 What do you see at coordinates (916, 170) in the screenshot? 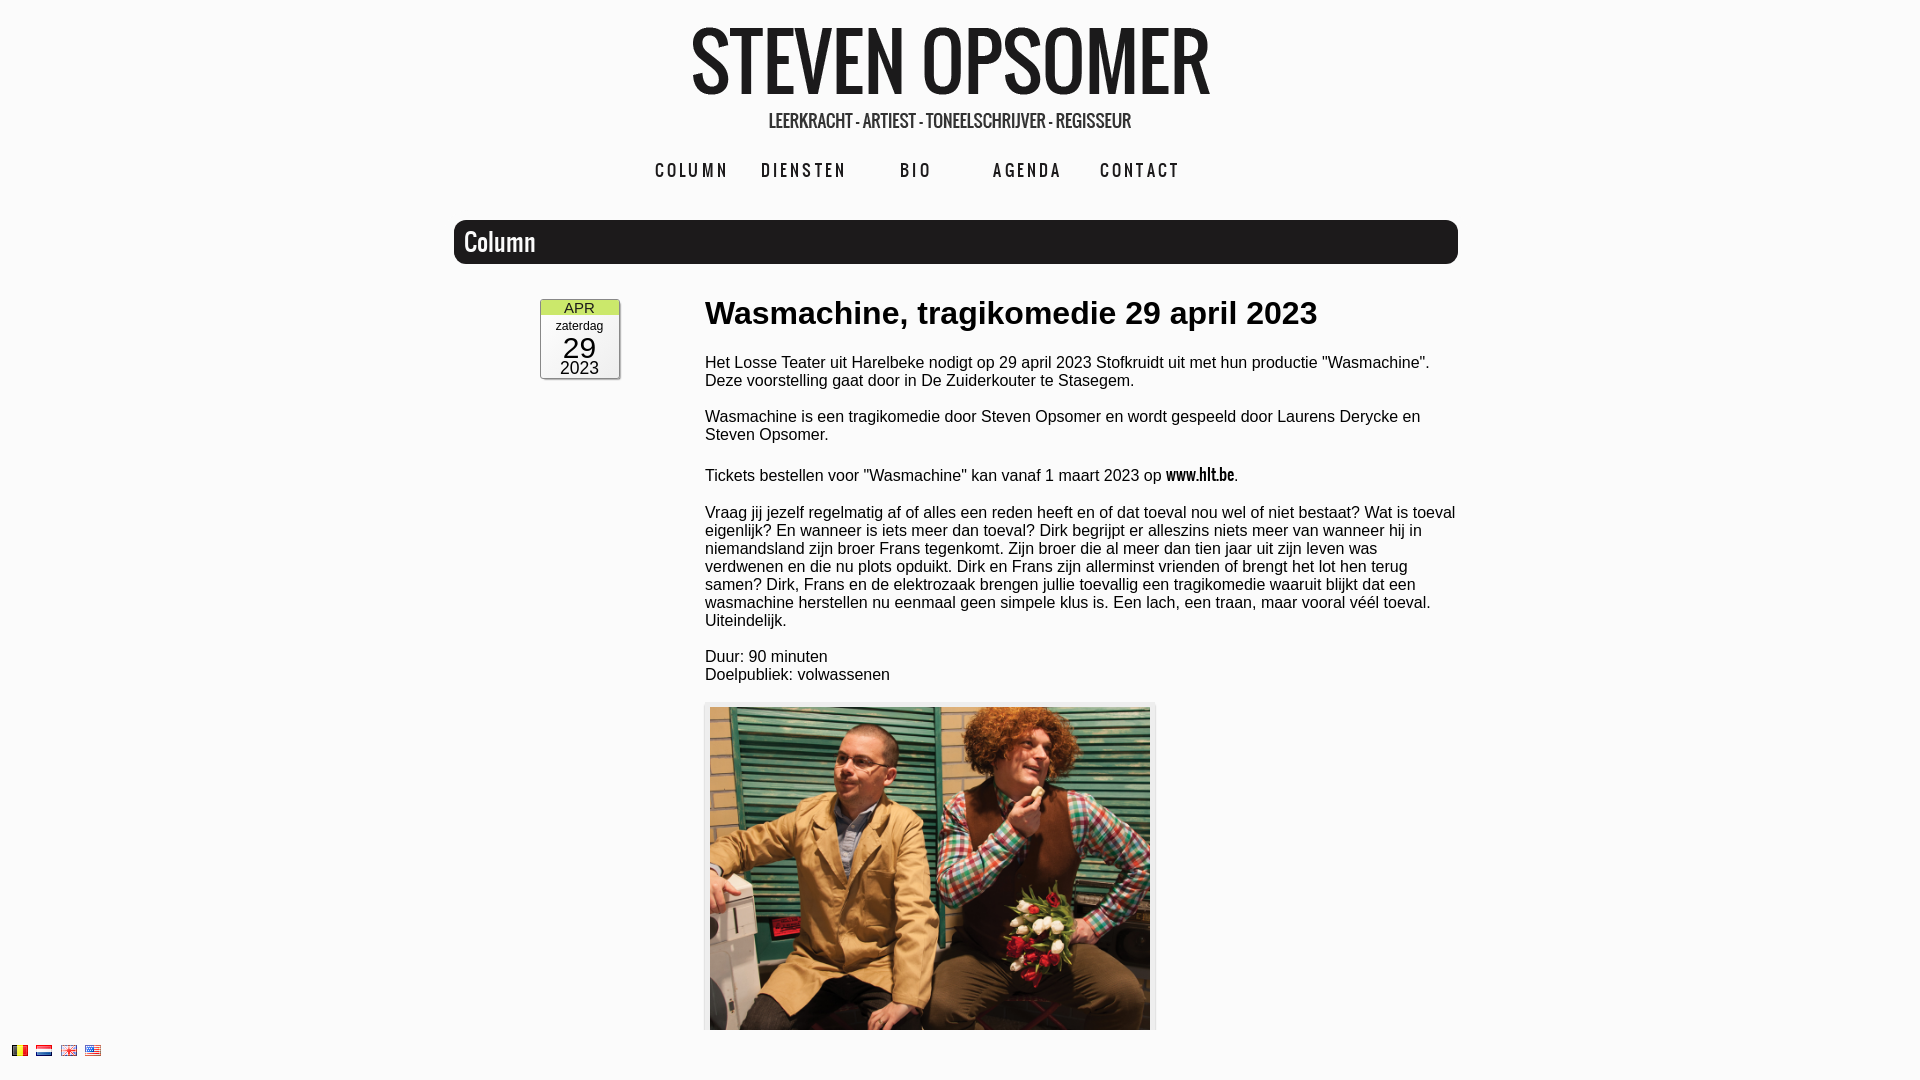
I see `BIO` at bounding box center [916, 170].